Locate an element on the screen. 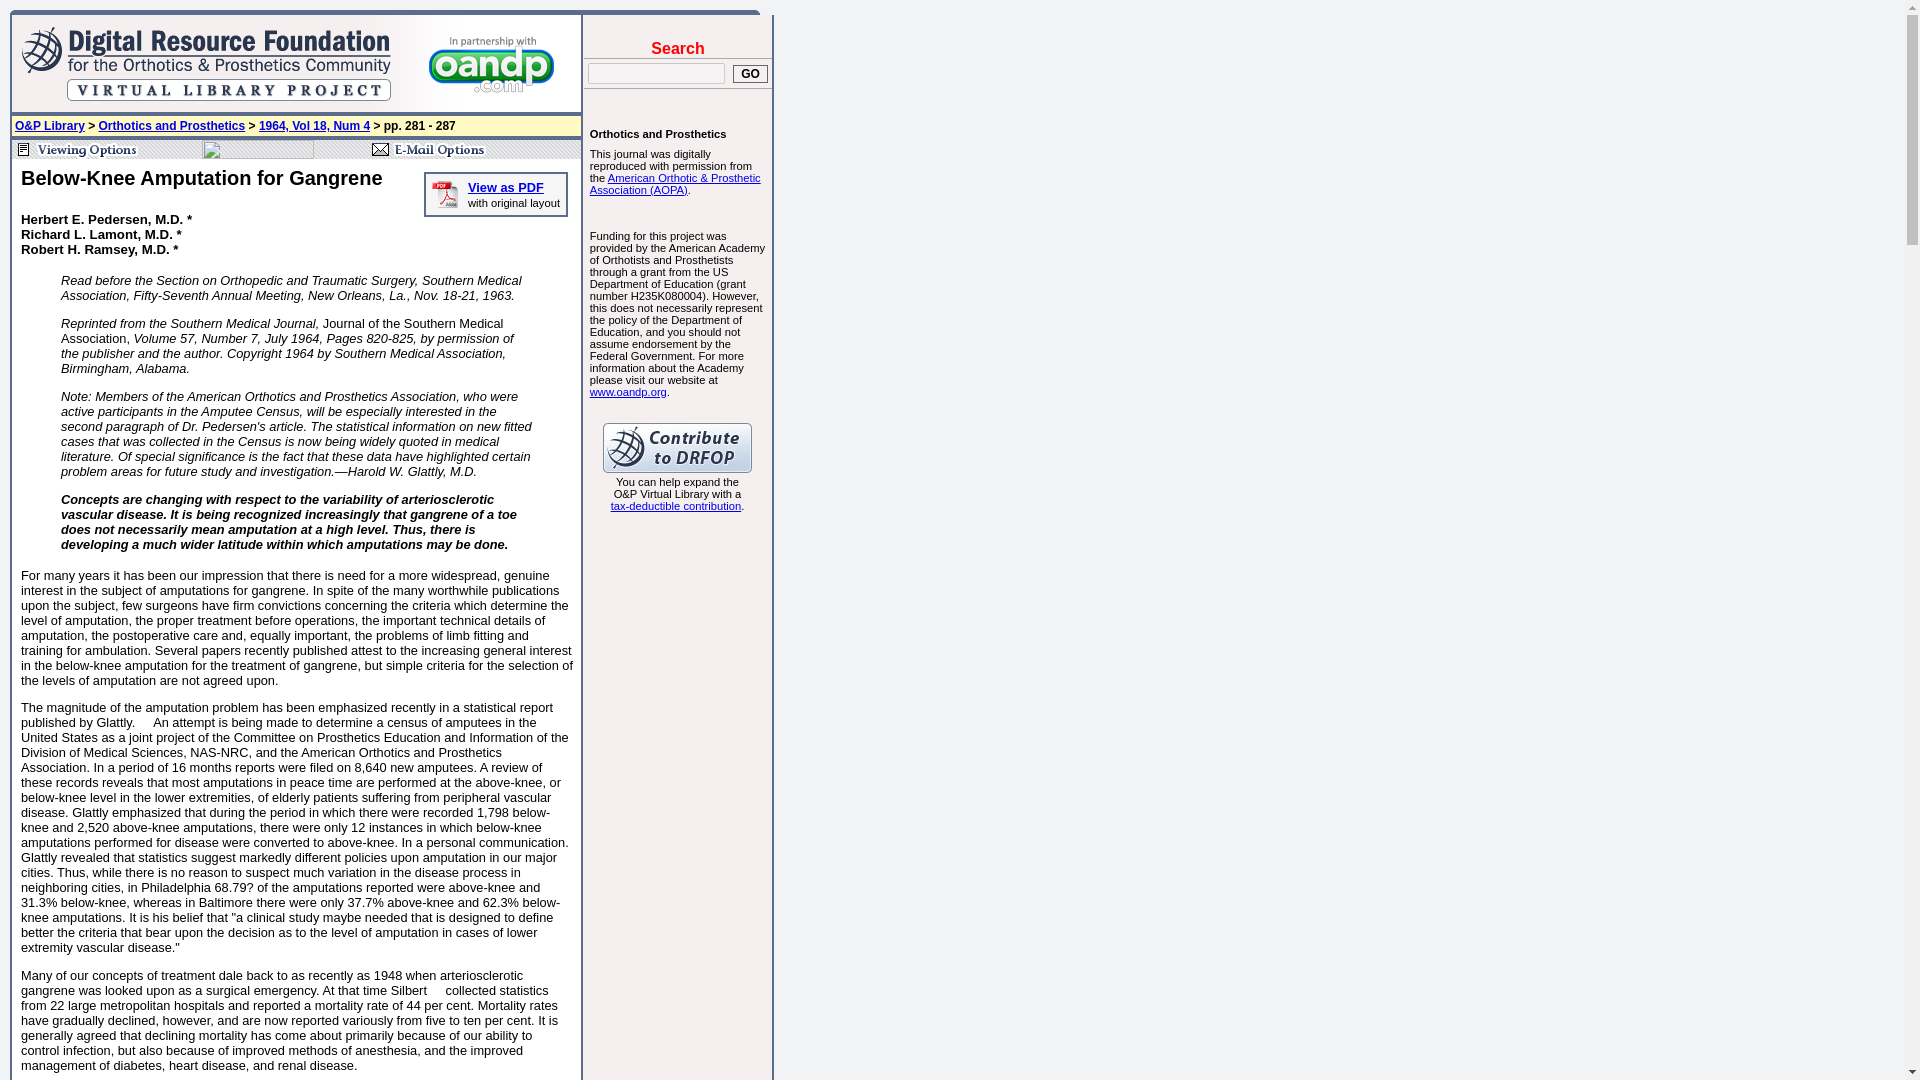 This screenshot has width=1920, height=1080. GO is located at coordinates (750, 74).